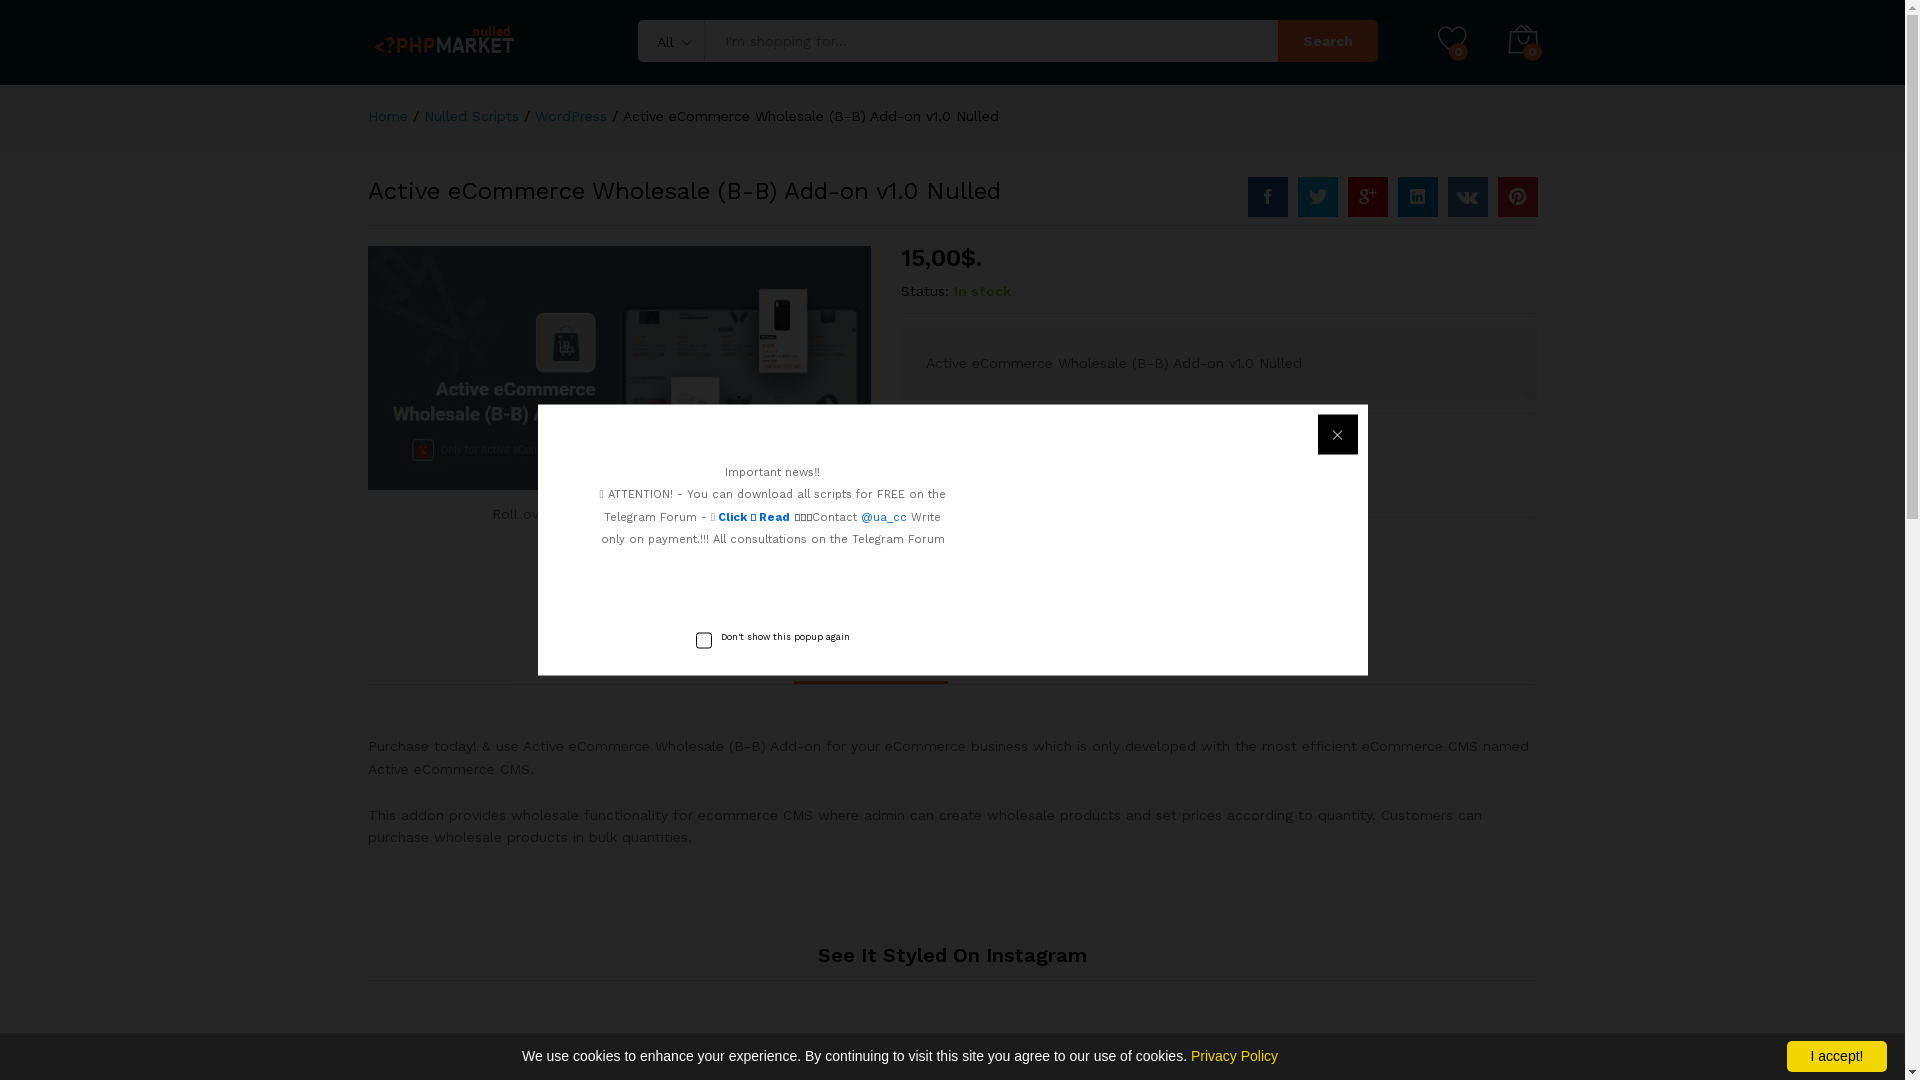 The width and height of the screenshot is (1920, 1080). Describe the element at coordinates (1133, 461) in the screenshot. I see `Add to cart` at that location.